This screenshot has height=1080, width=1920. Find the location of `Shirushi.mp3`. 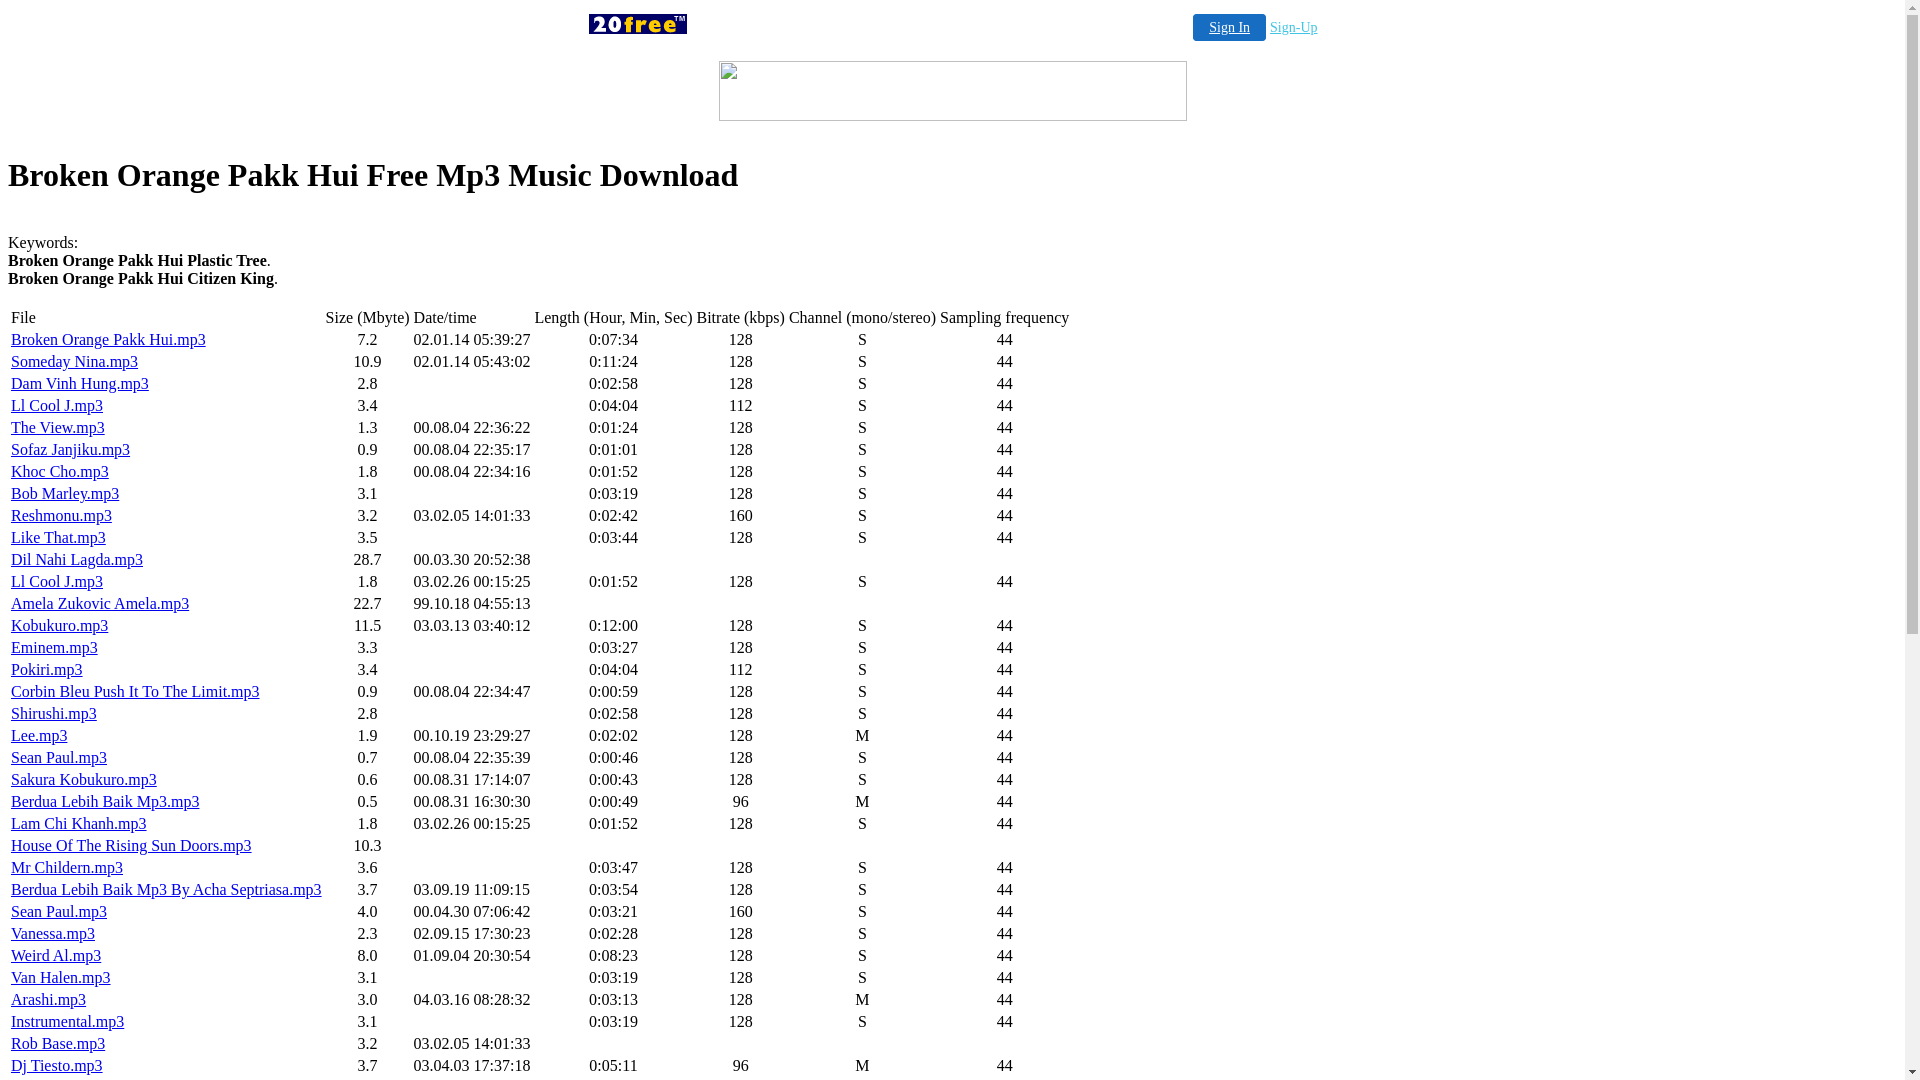

Shirushi.mp3 is located at coordinates (54, 714).